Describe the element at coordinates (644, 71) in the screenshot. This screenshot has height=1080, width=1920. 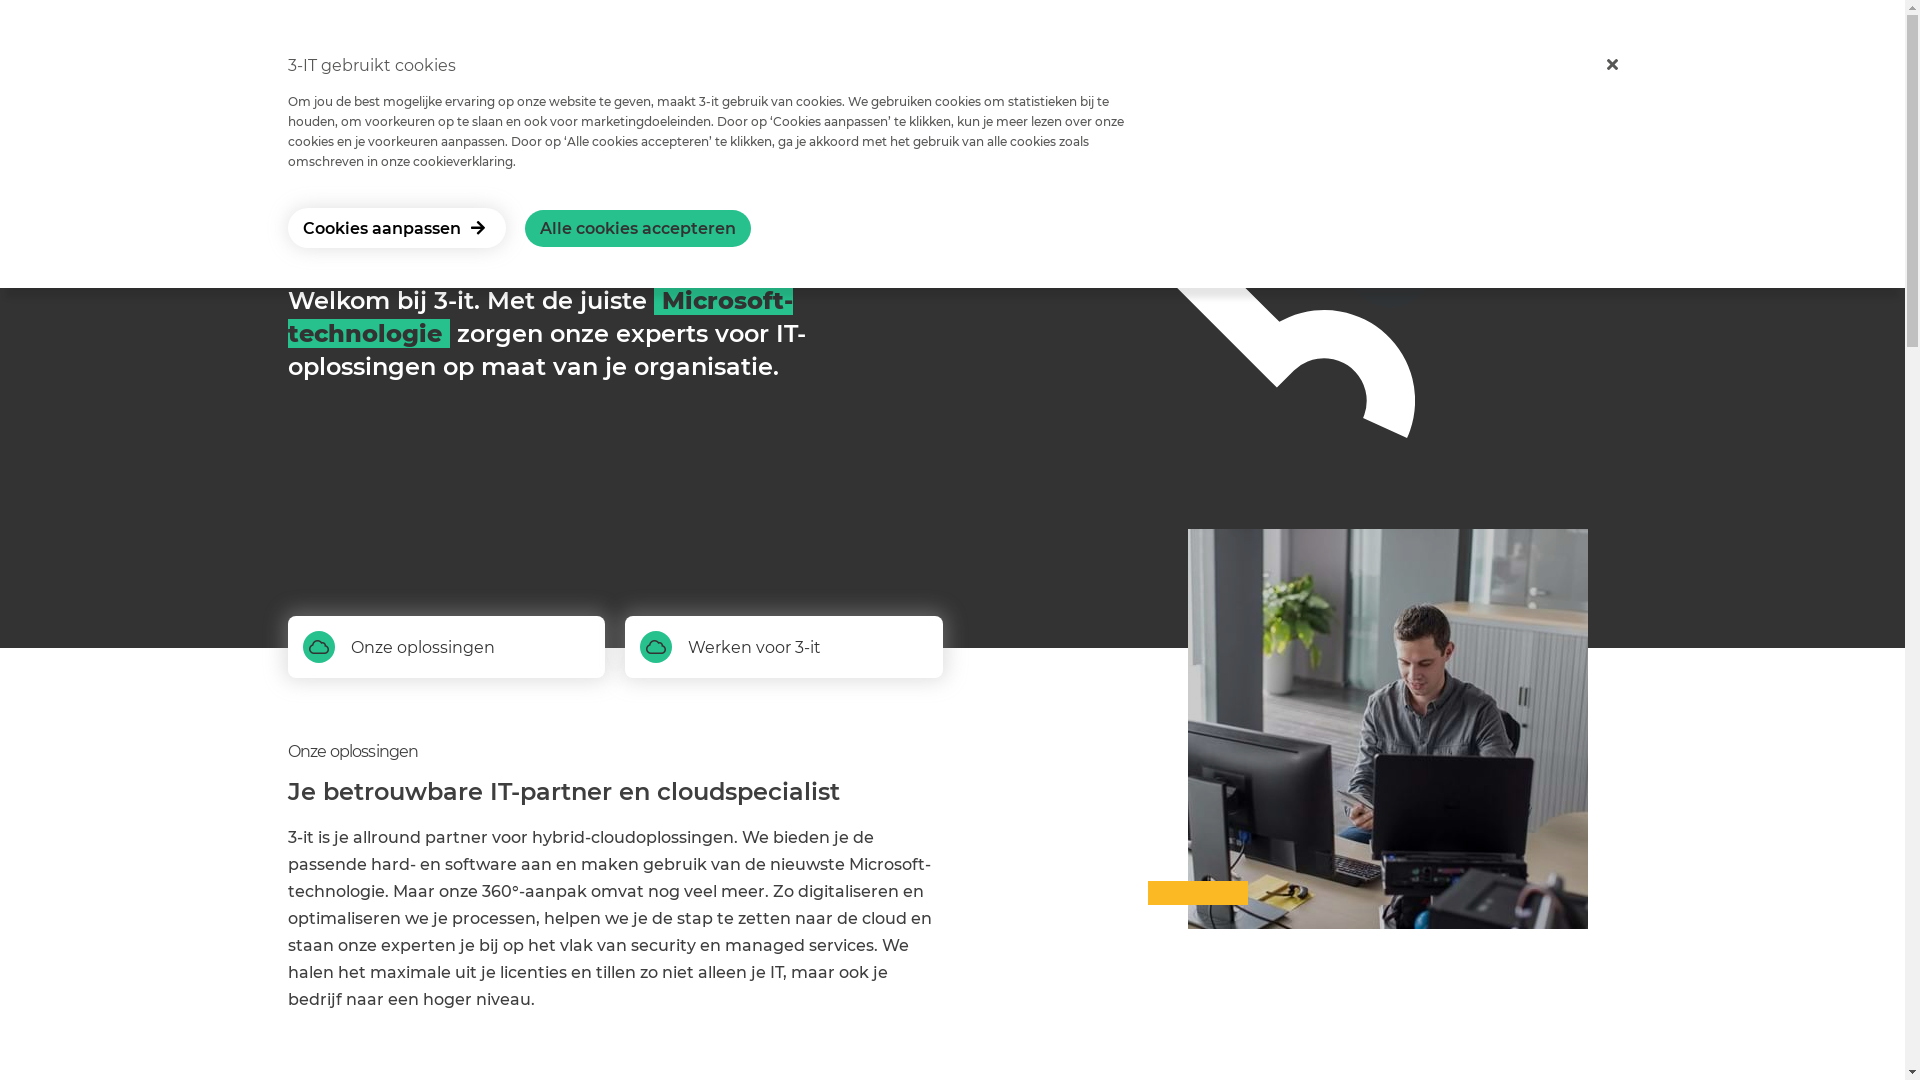
I see `Nieuws` at that location.